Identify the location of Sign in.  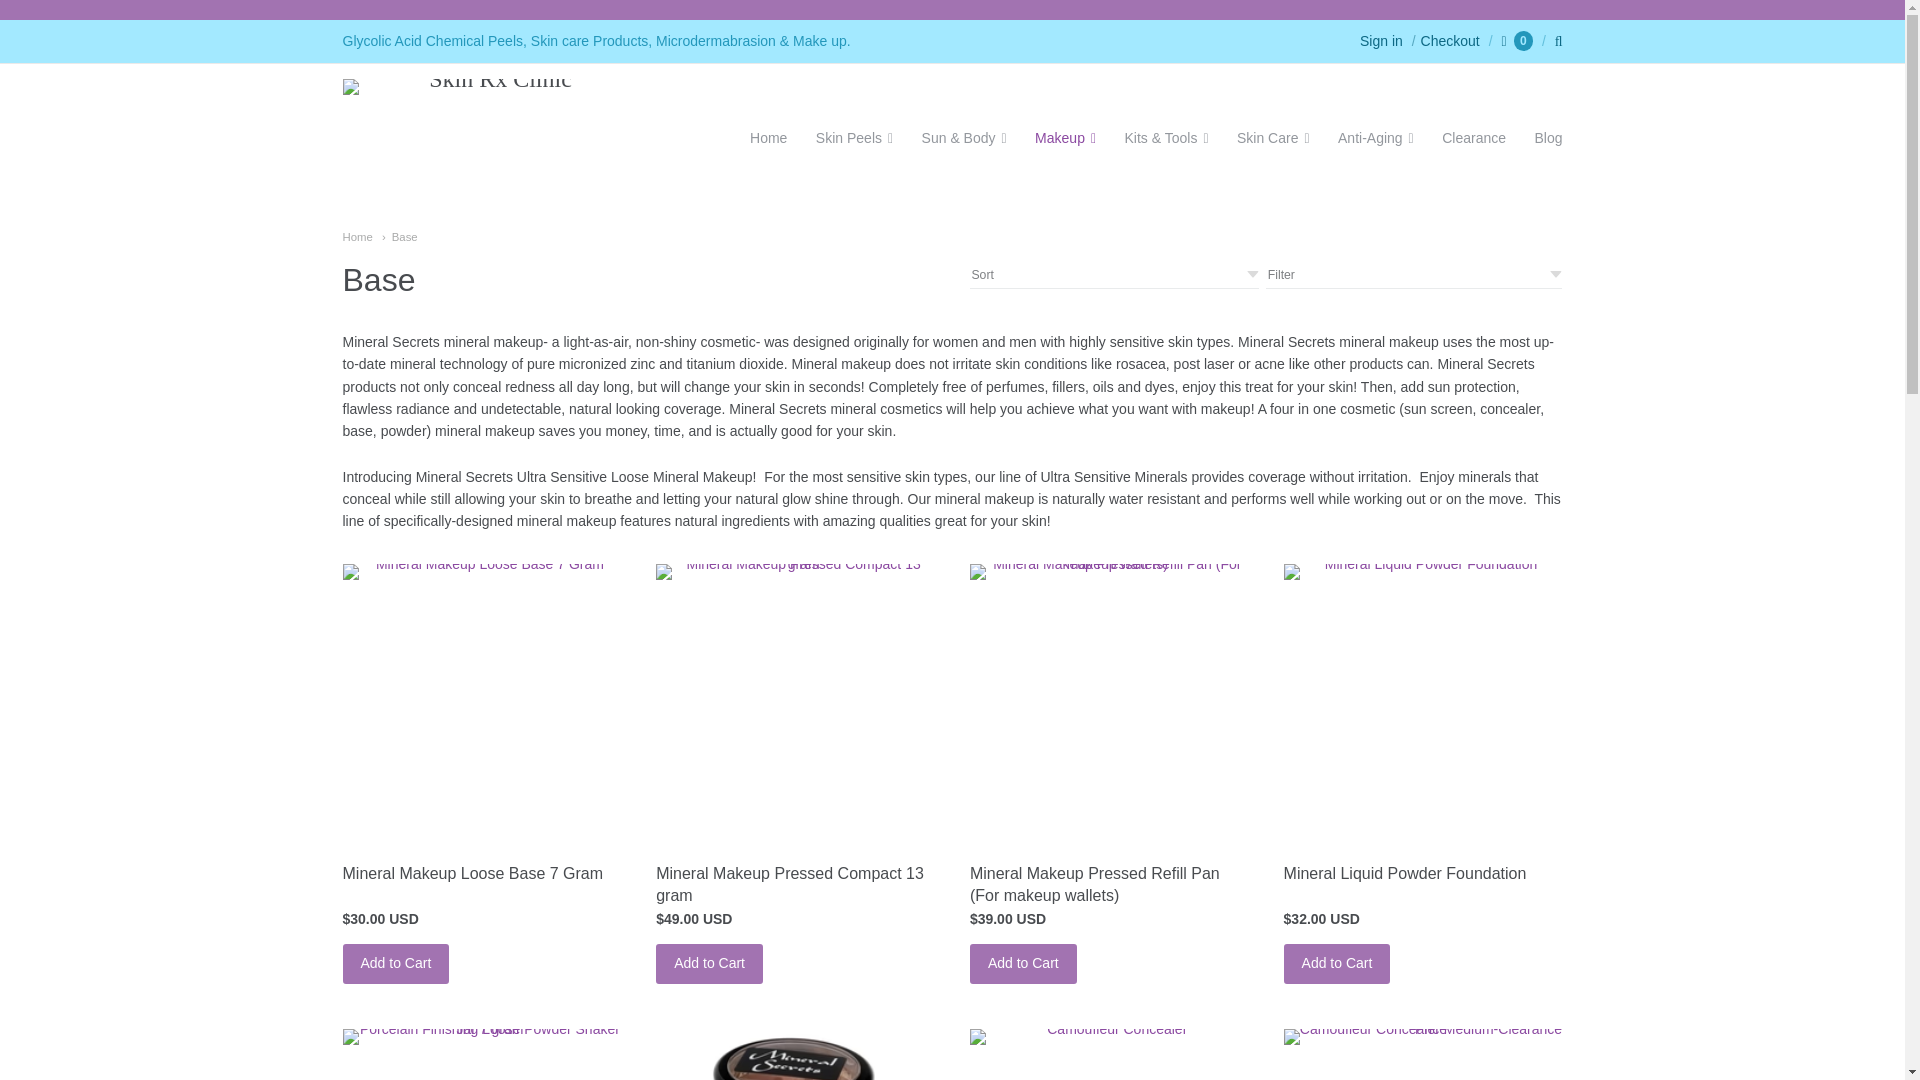
(1381, 40).